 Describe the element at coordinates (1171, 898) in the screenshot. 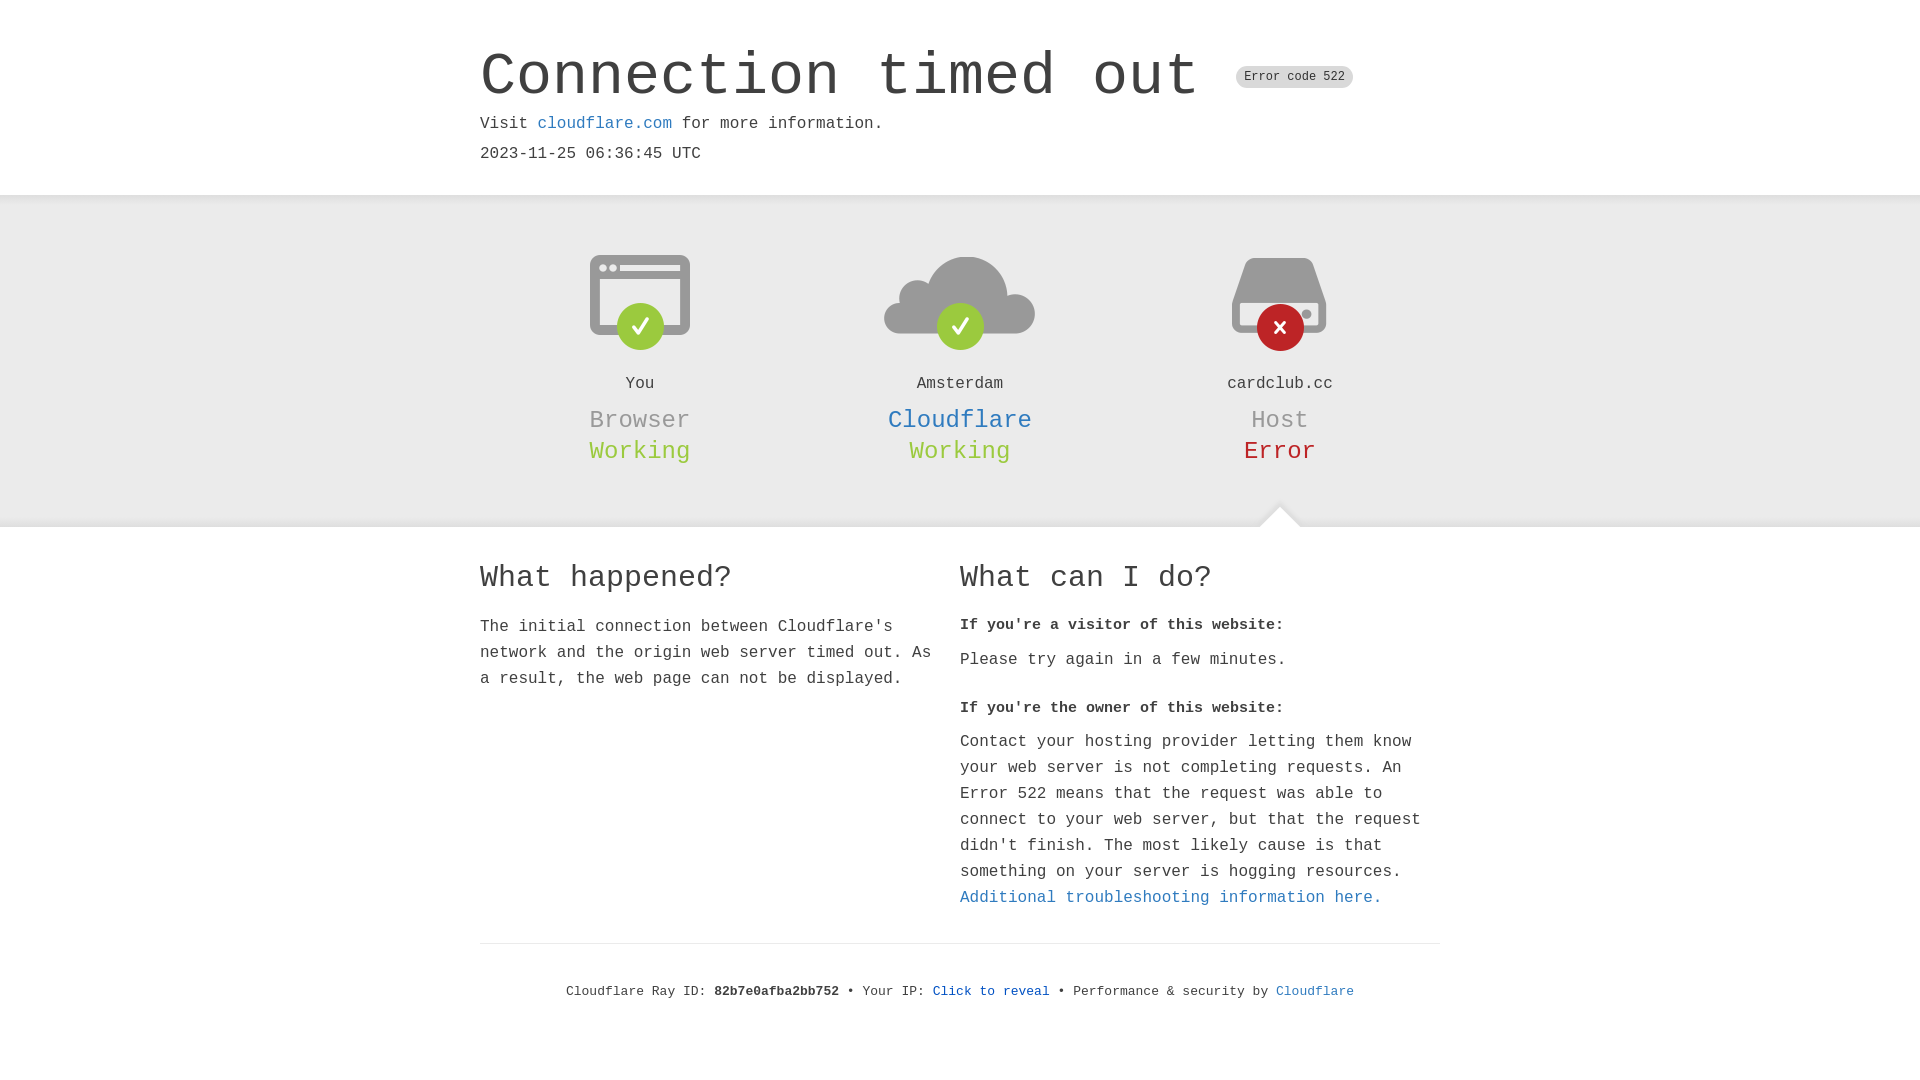

I see `Additional troubleshooting information here.` at that location.